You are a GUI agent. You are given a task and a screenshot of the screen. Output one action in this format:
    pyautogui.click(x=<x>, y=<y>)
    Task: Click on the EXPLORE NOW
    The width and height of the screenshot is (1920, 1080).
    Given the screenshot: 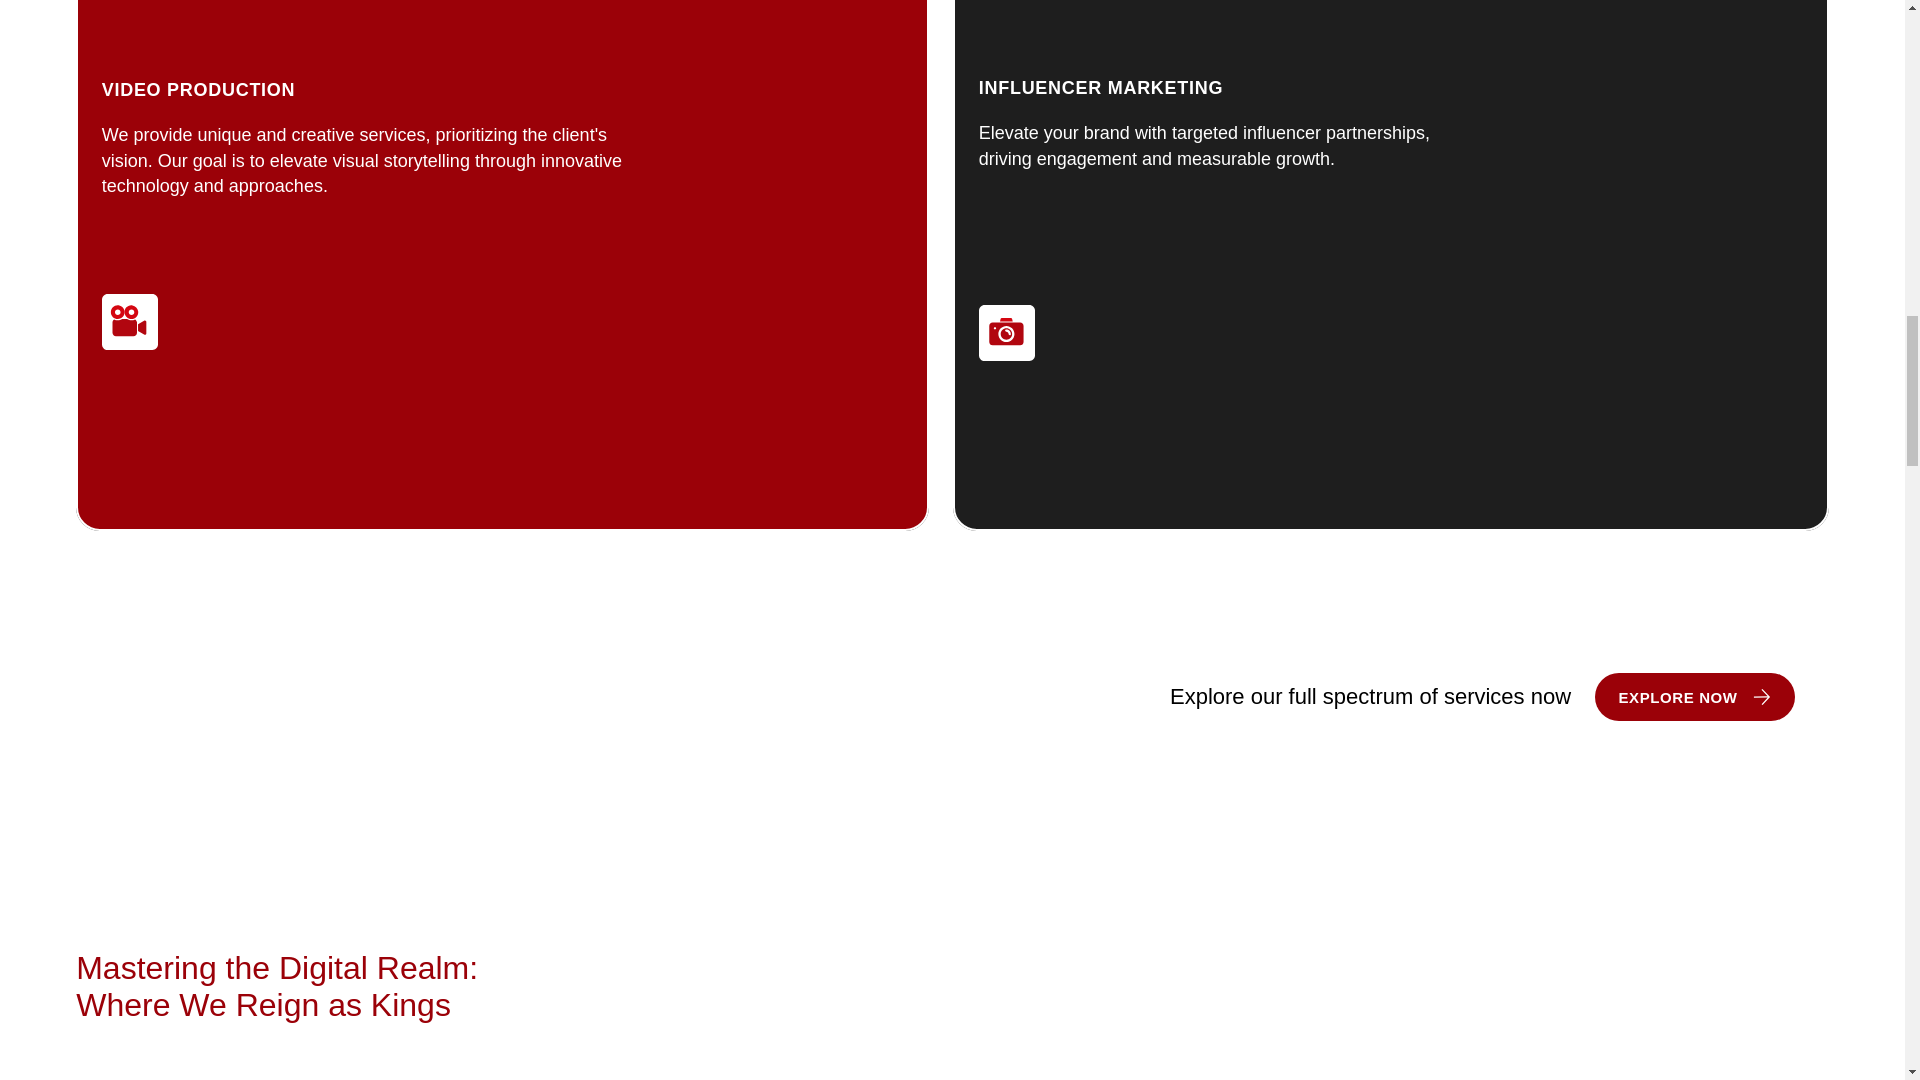 What is the action you would take?
    pyautogui.click(x=1695, y=696)
    